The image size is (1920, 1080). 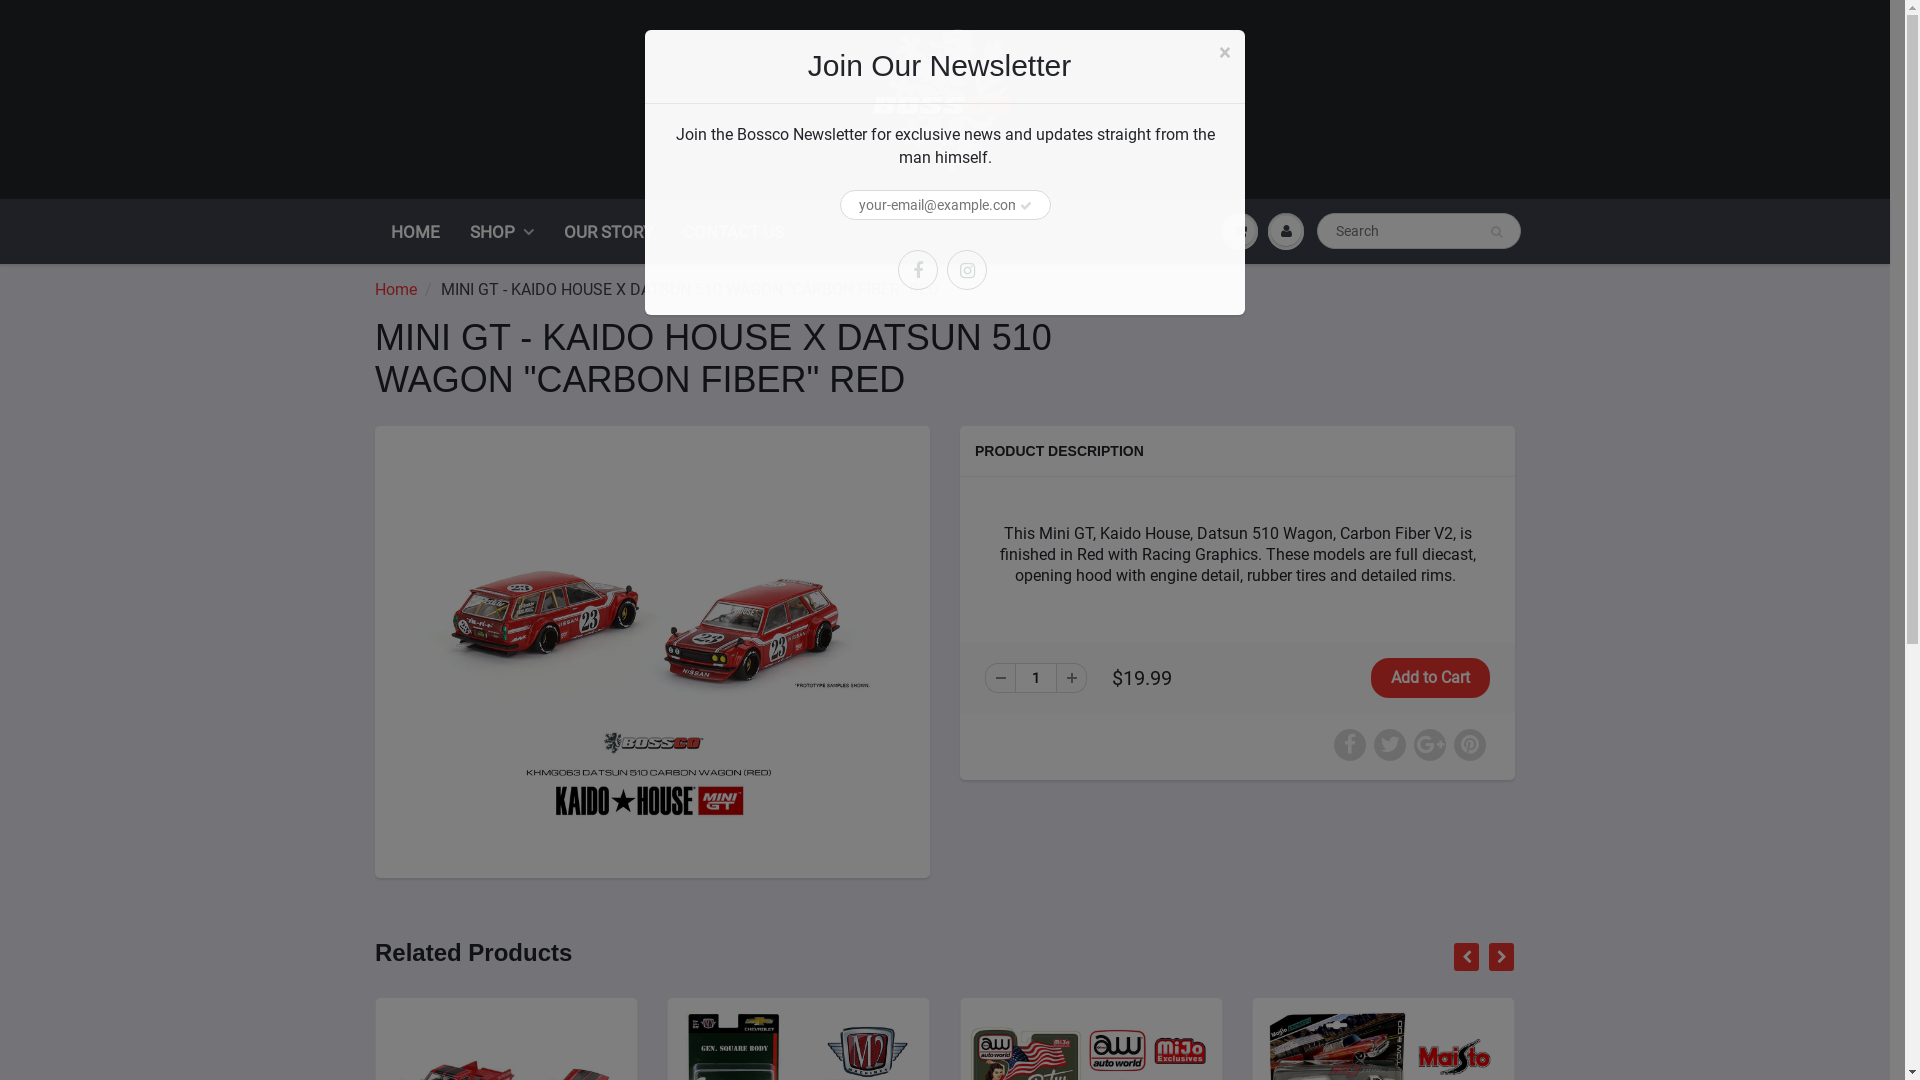 I want to click on SHOP, so click(x=502, y=232).